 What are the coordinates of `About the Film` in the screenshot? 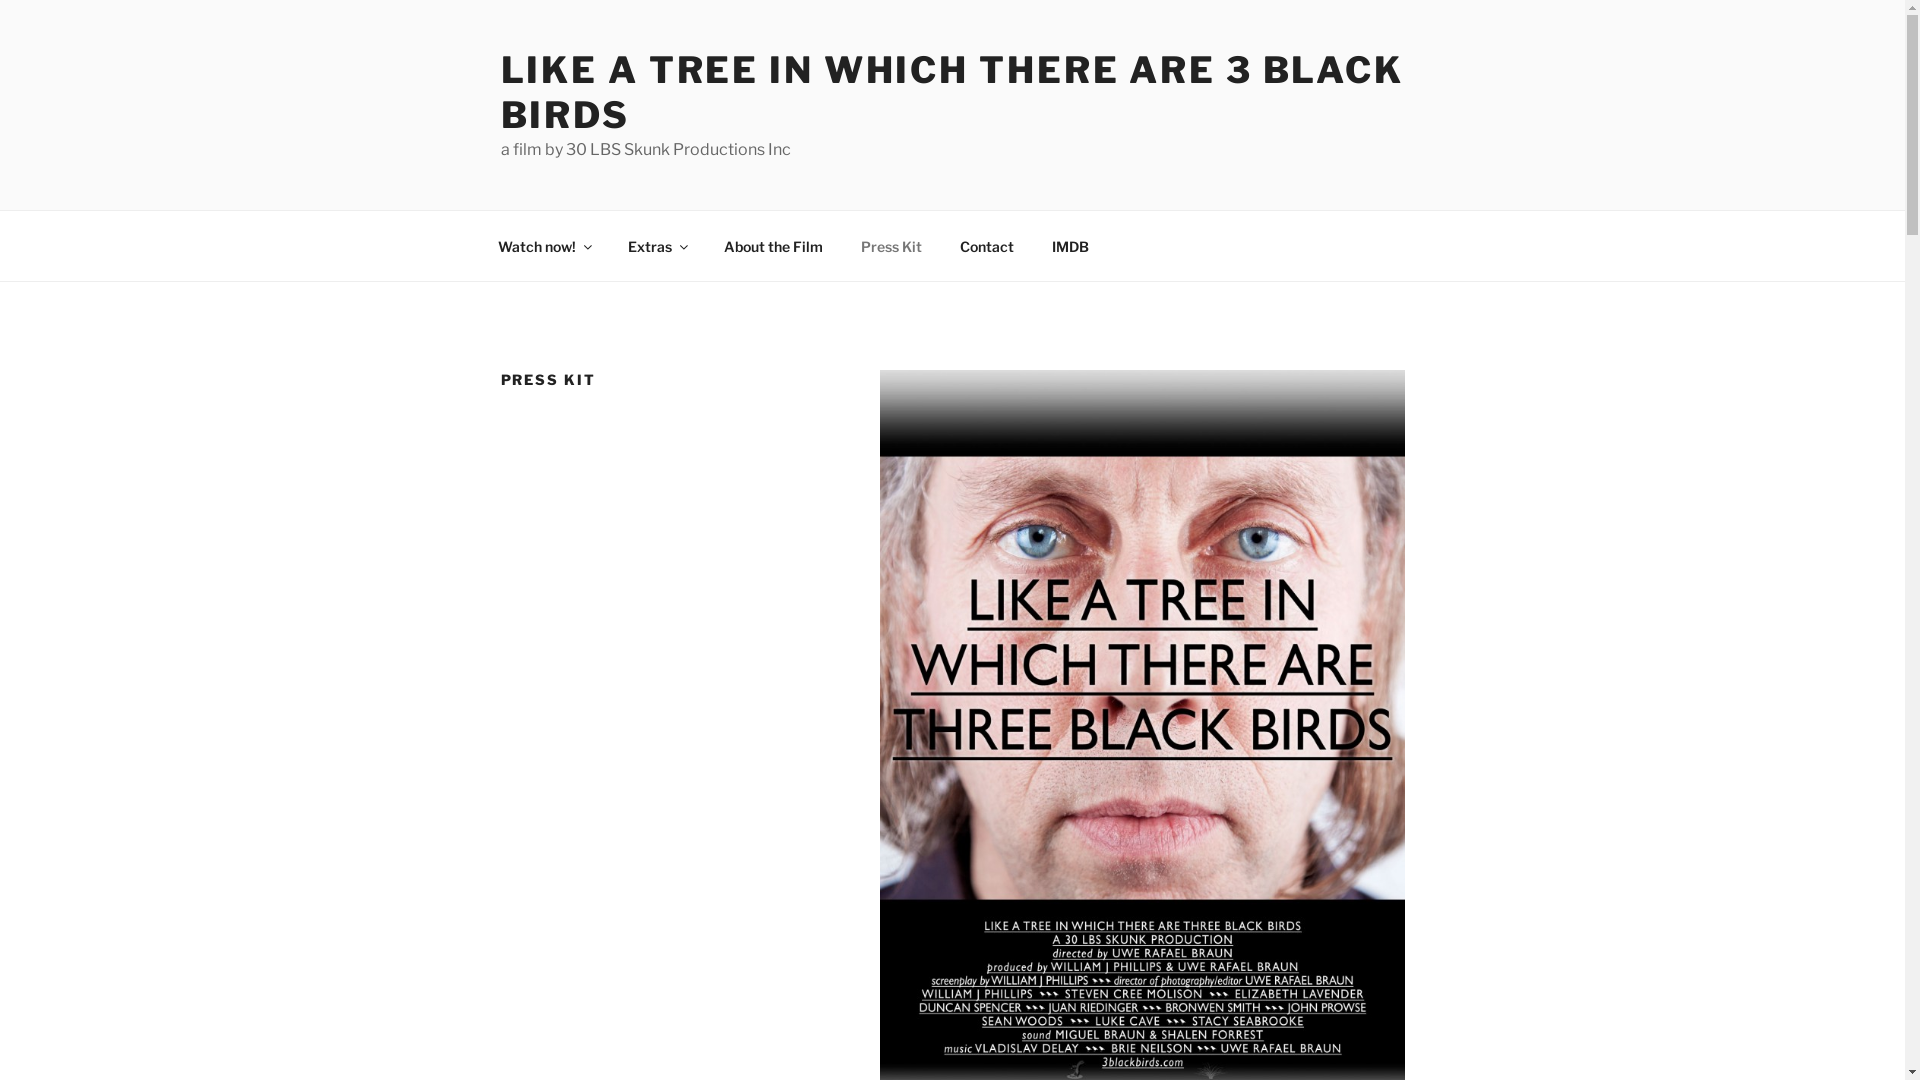 It's located at (773, 246).